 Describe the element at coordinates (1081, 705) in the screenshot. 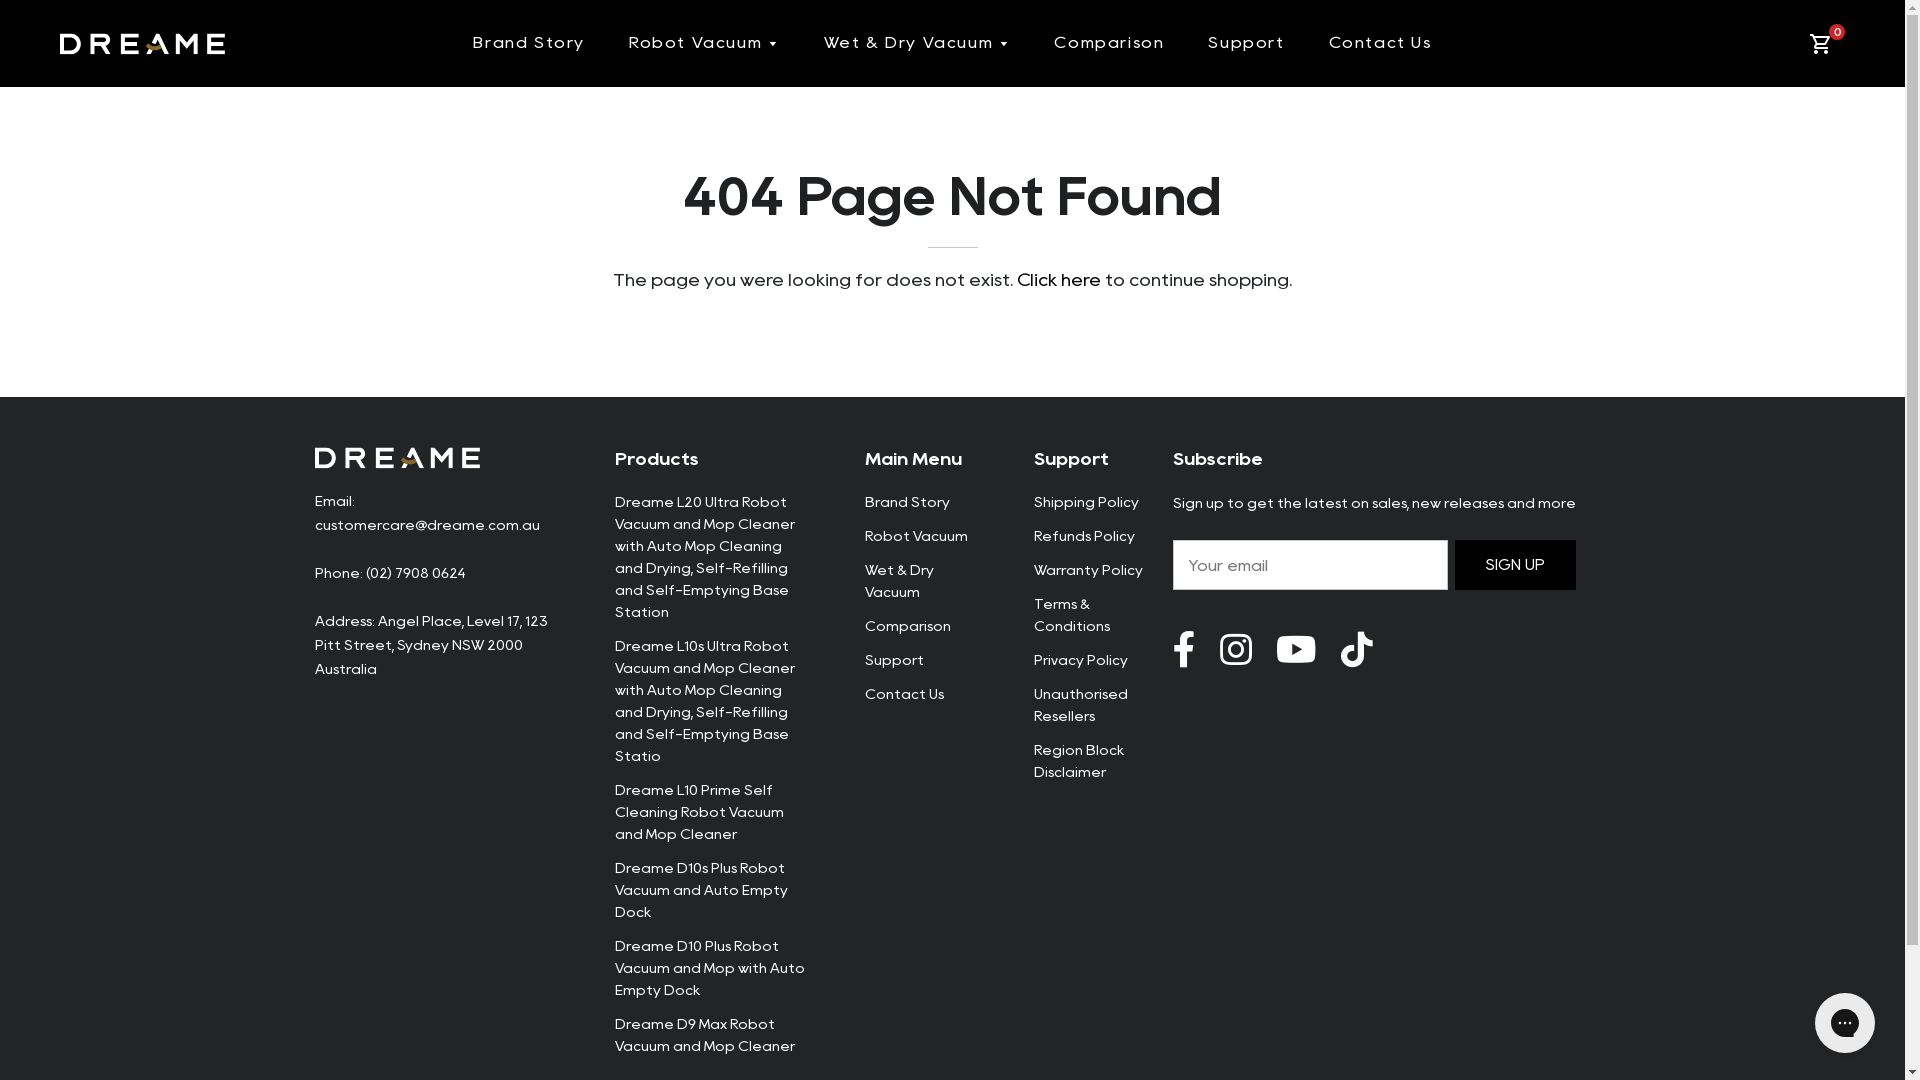

I see `Unauthorised Resellers` at that location.